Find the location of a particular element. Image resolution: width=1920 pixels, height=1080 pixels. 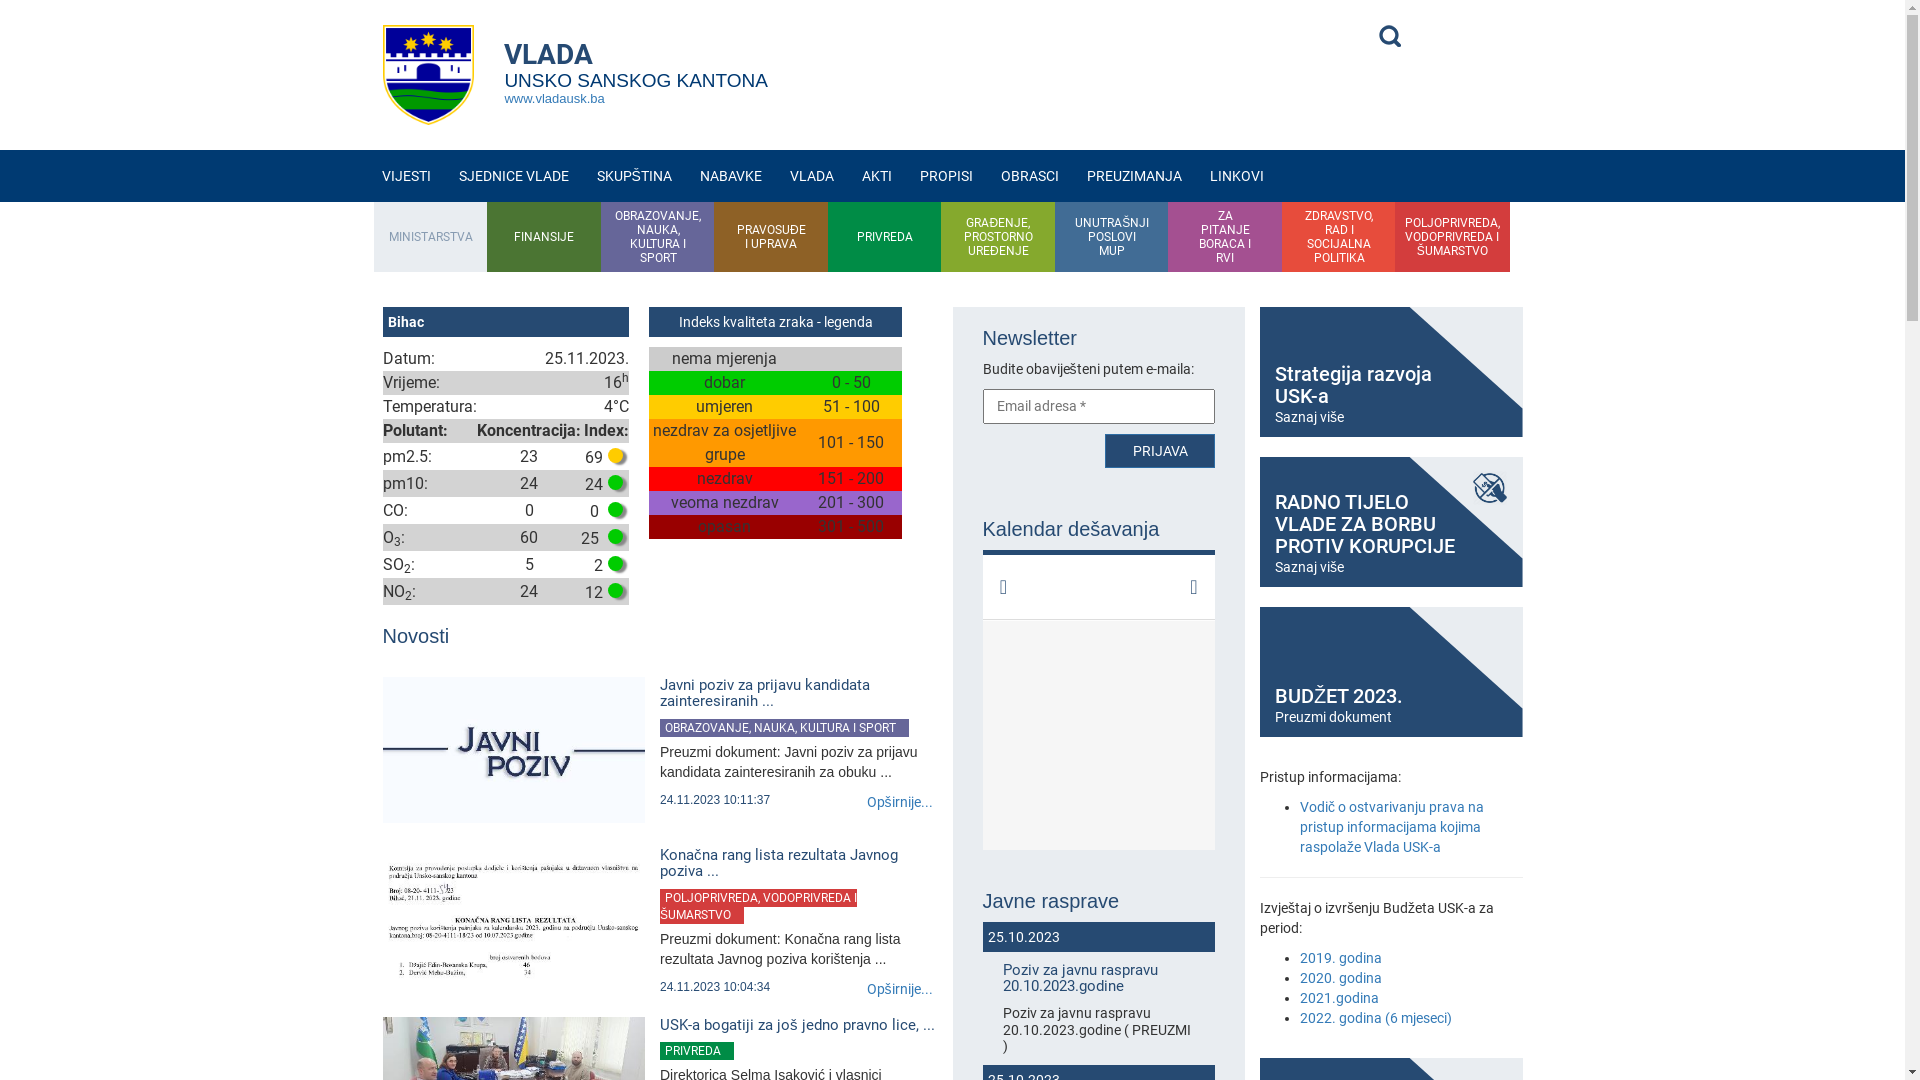

FINANSIJE is located at coordinates (544, 237).